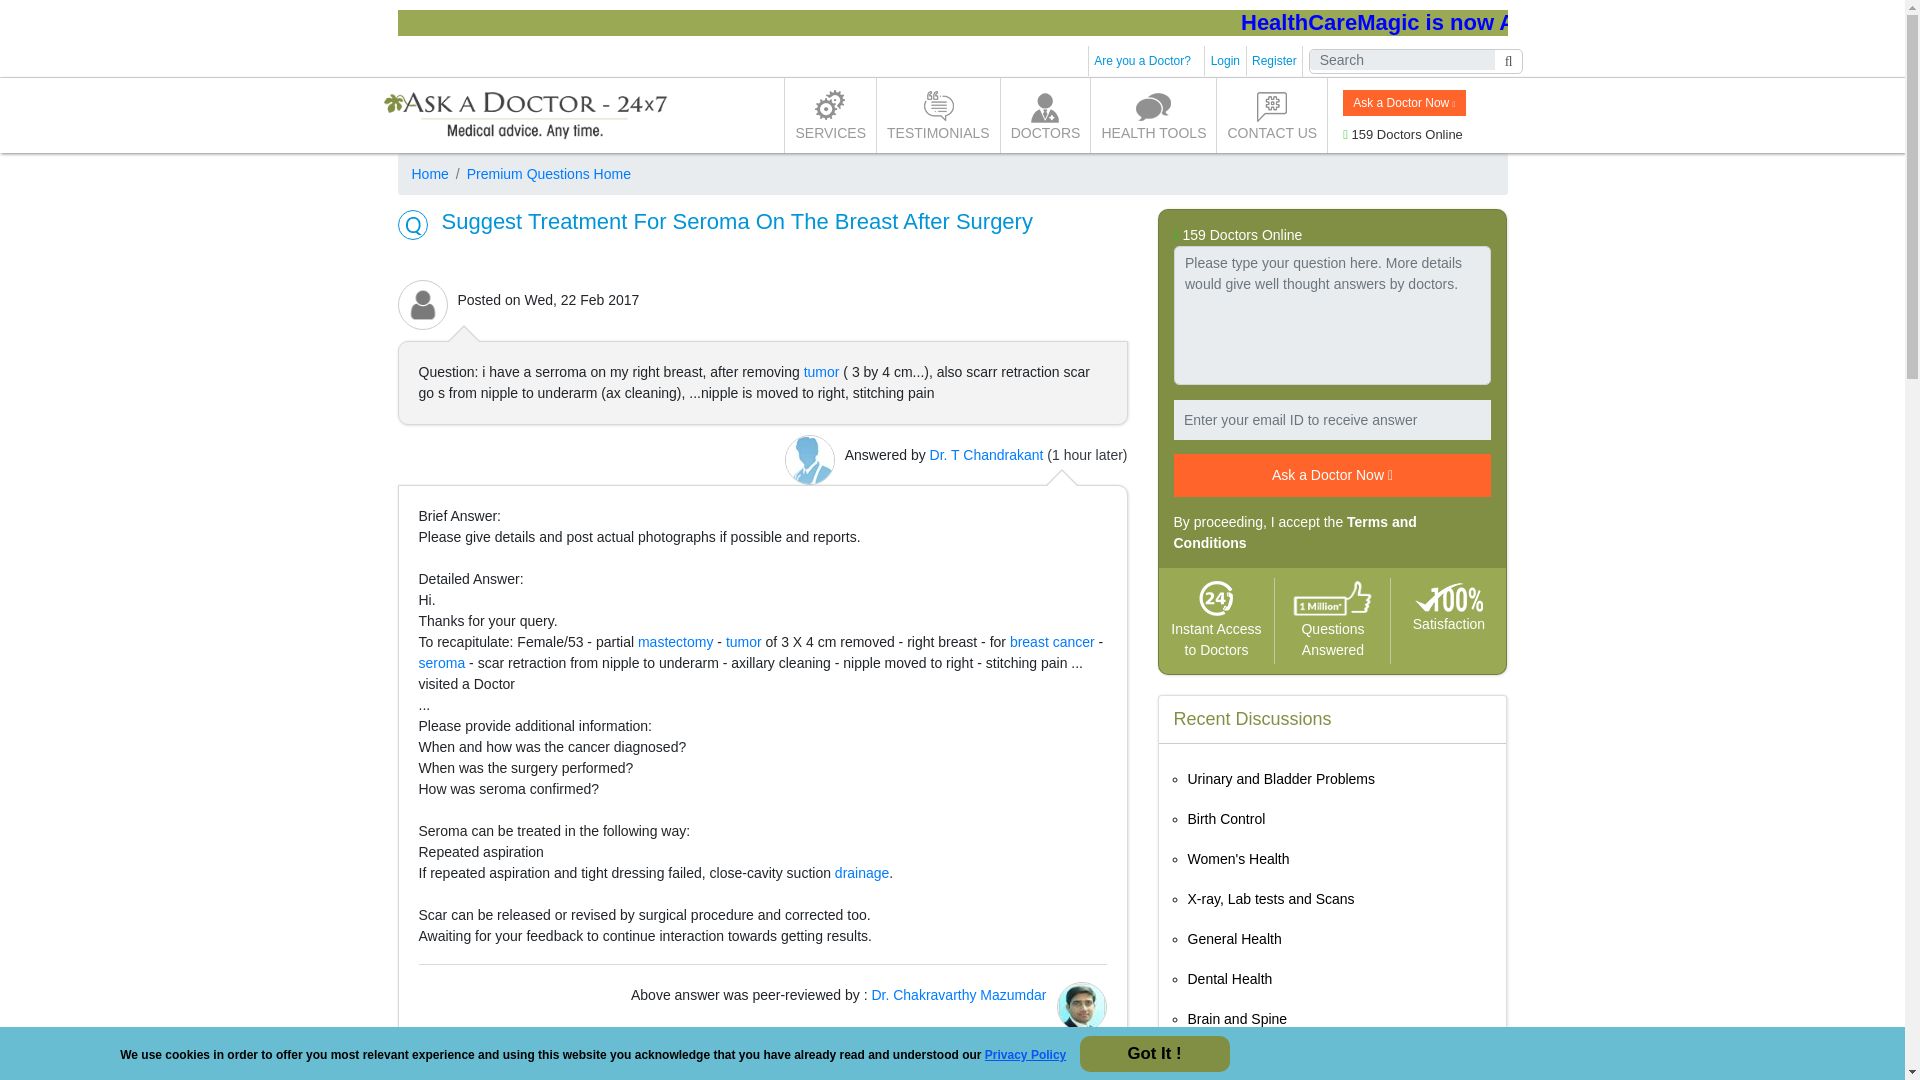 This screenshot has height=1080, width=1920. I want to click on SERVICES, so click(830, 115).